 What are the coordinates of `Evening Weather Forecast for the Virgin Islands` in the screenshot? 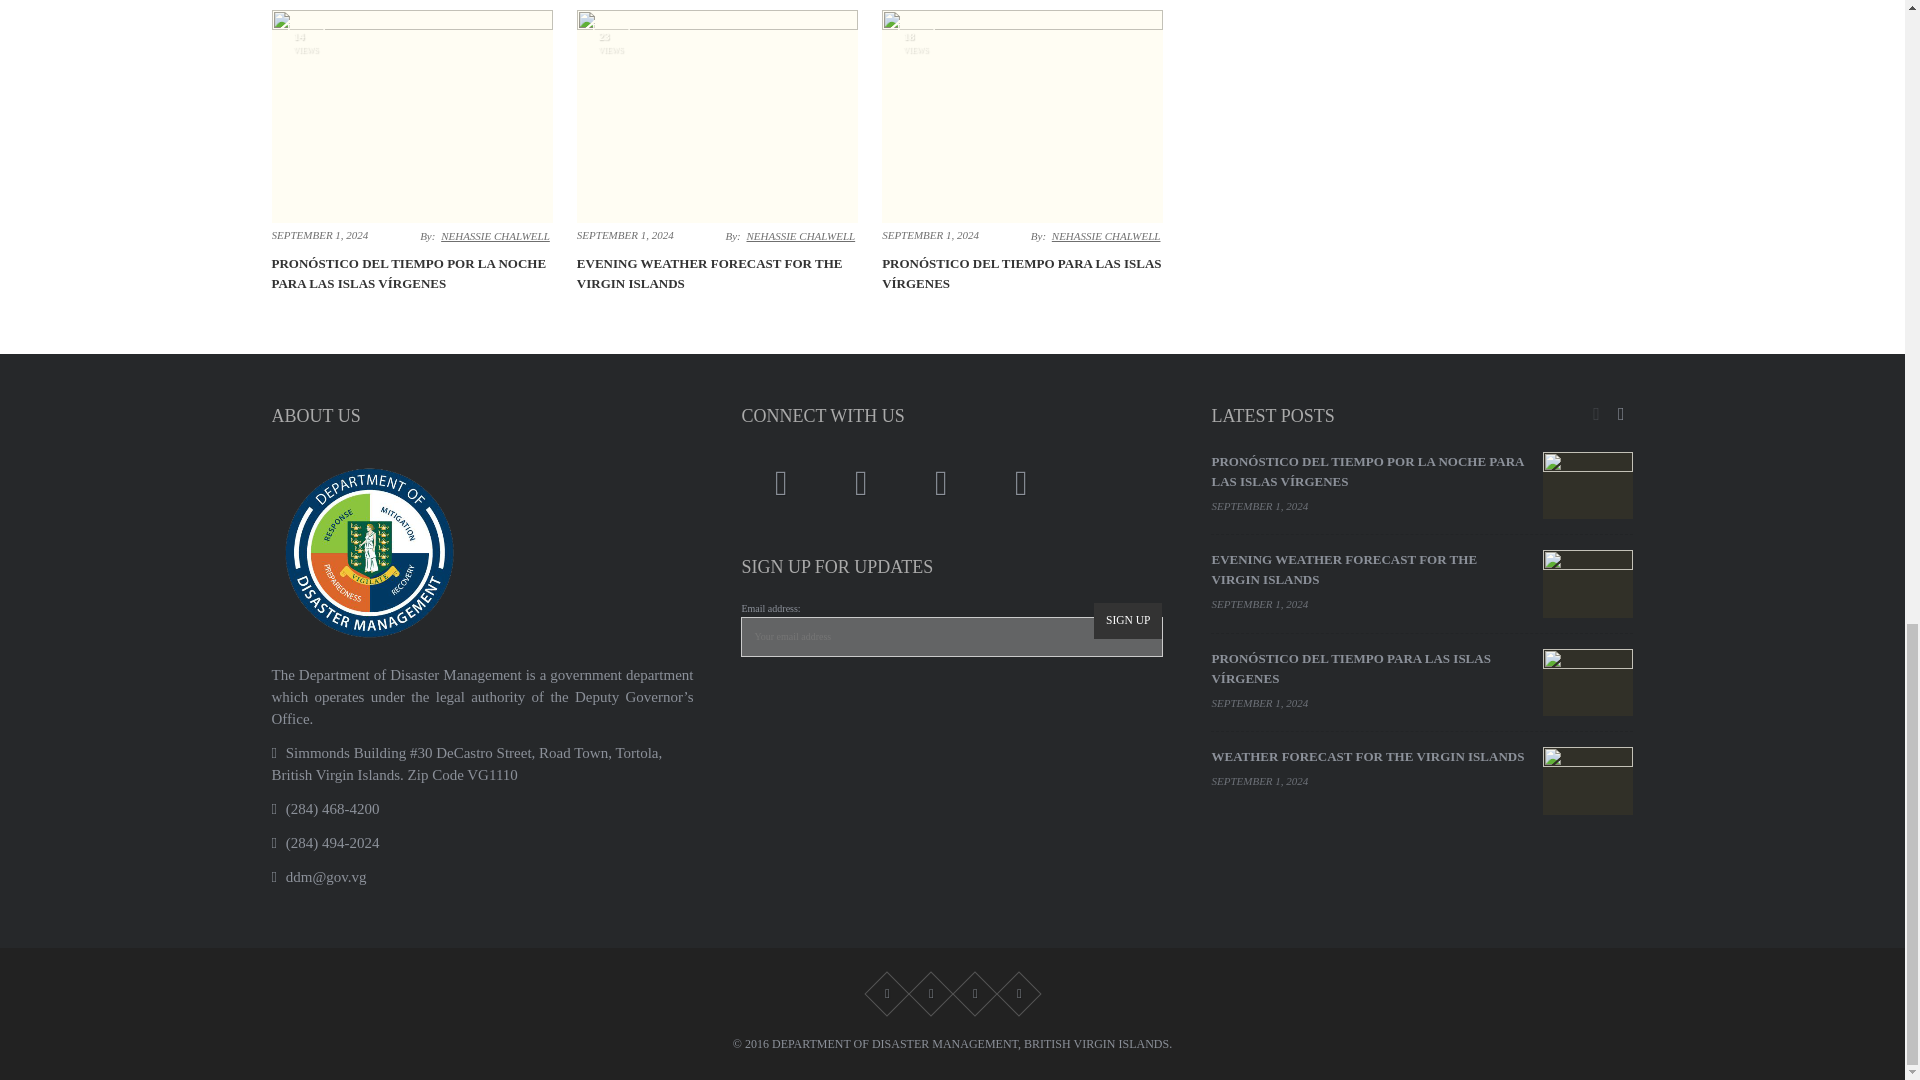 It's located at (710, 272).